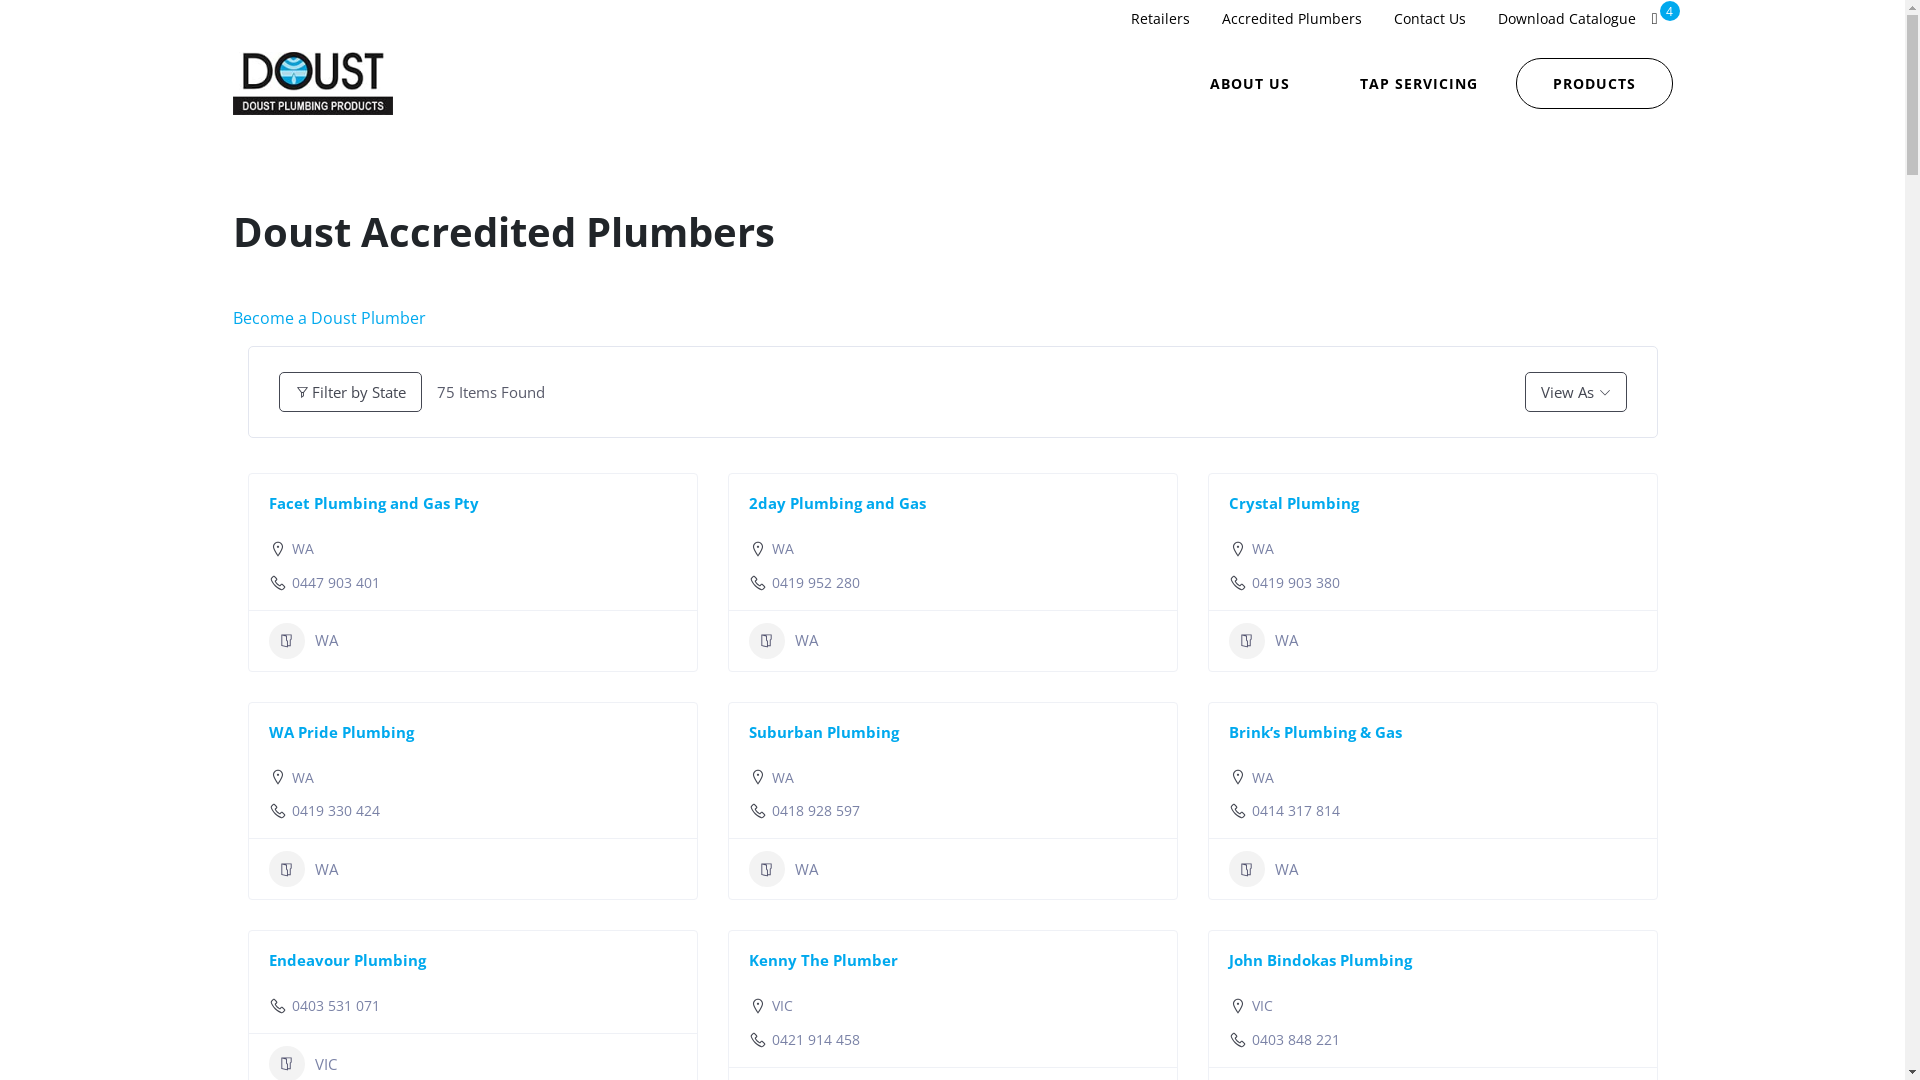 The height and width of the screenshot is (1080, 1920). What do you see at coordinates (816, 811) in the screenshot?
I see `0418 928 597` at bounding box center [816, 811].